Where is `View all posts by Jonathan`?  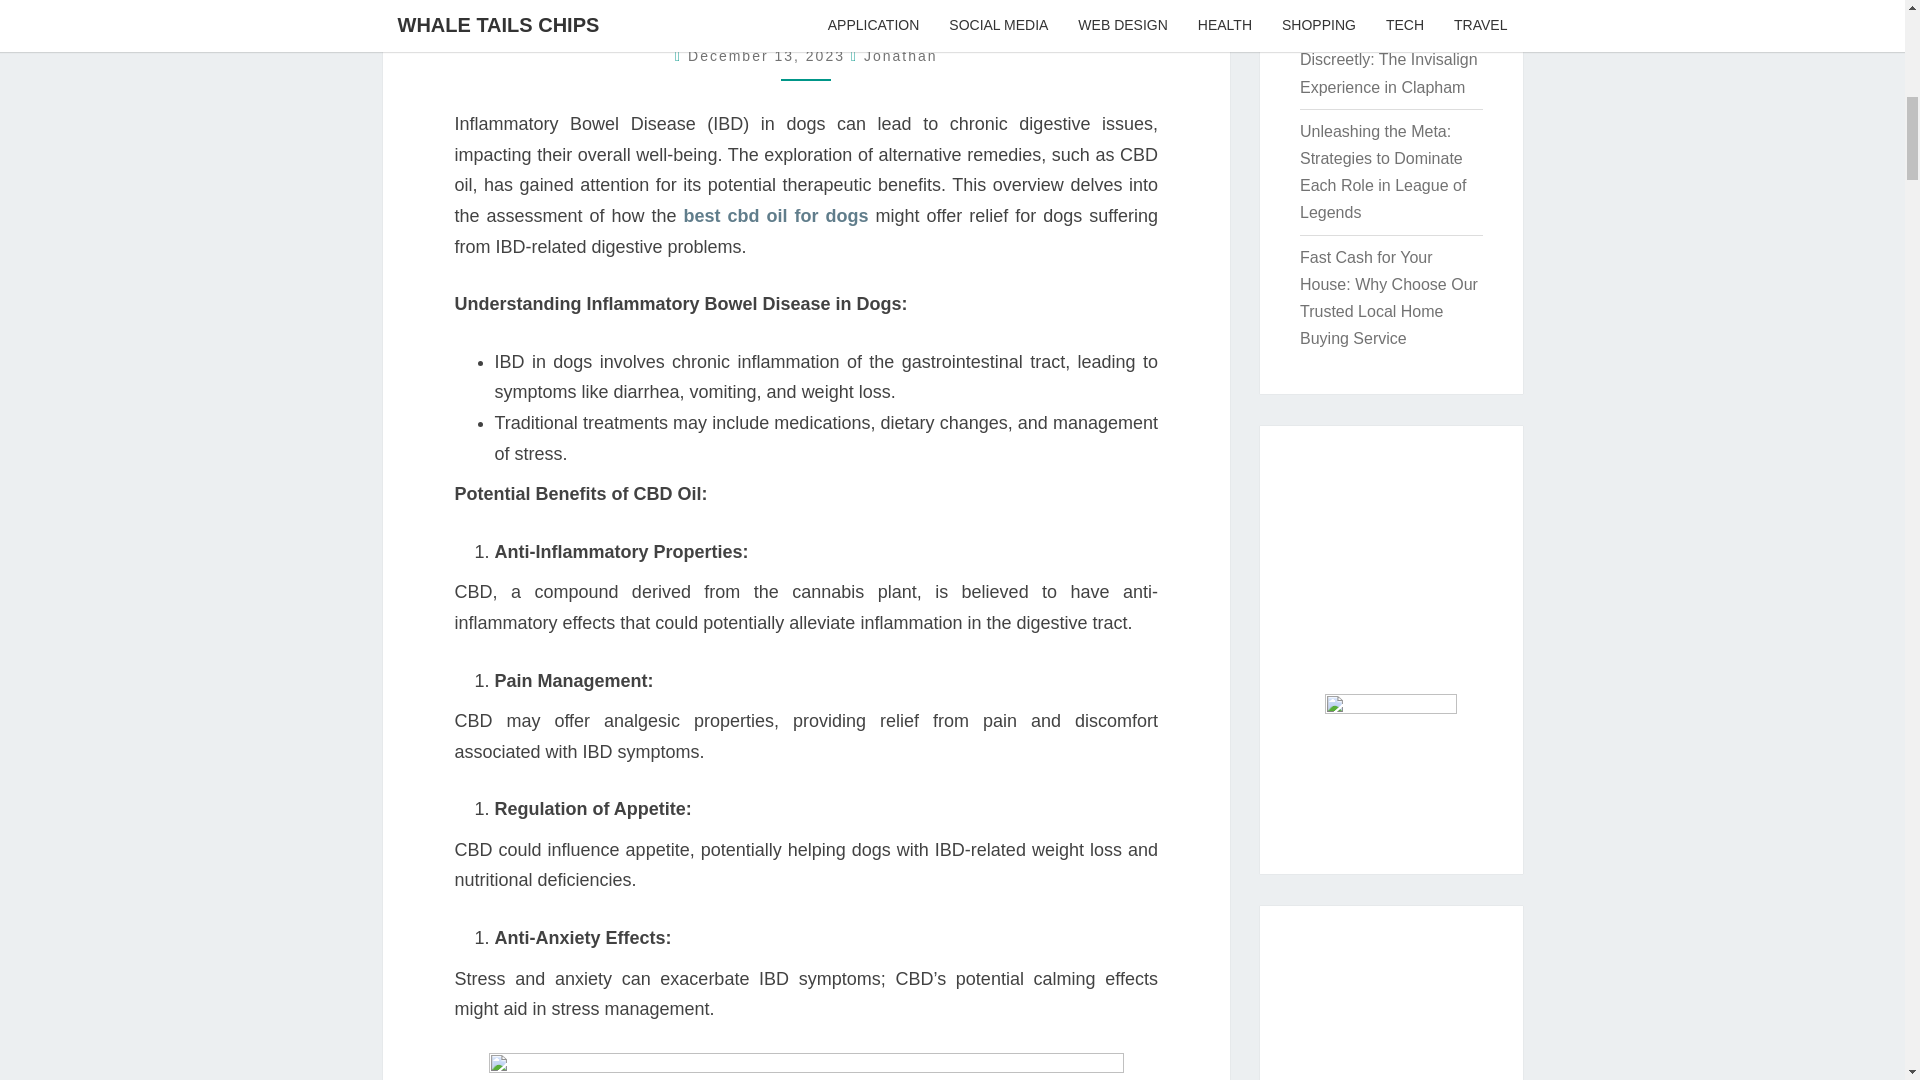 View all posts by Jonathan is located at coordinates (901, 55).